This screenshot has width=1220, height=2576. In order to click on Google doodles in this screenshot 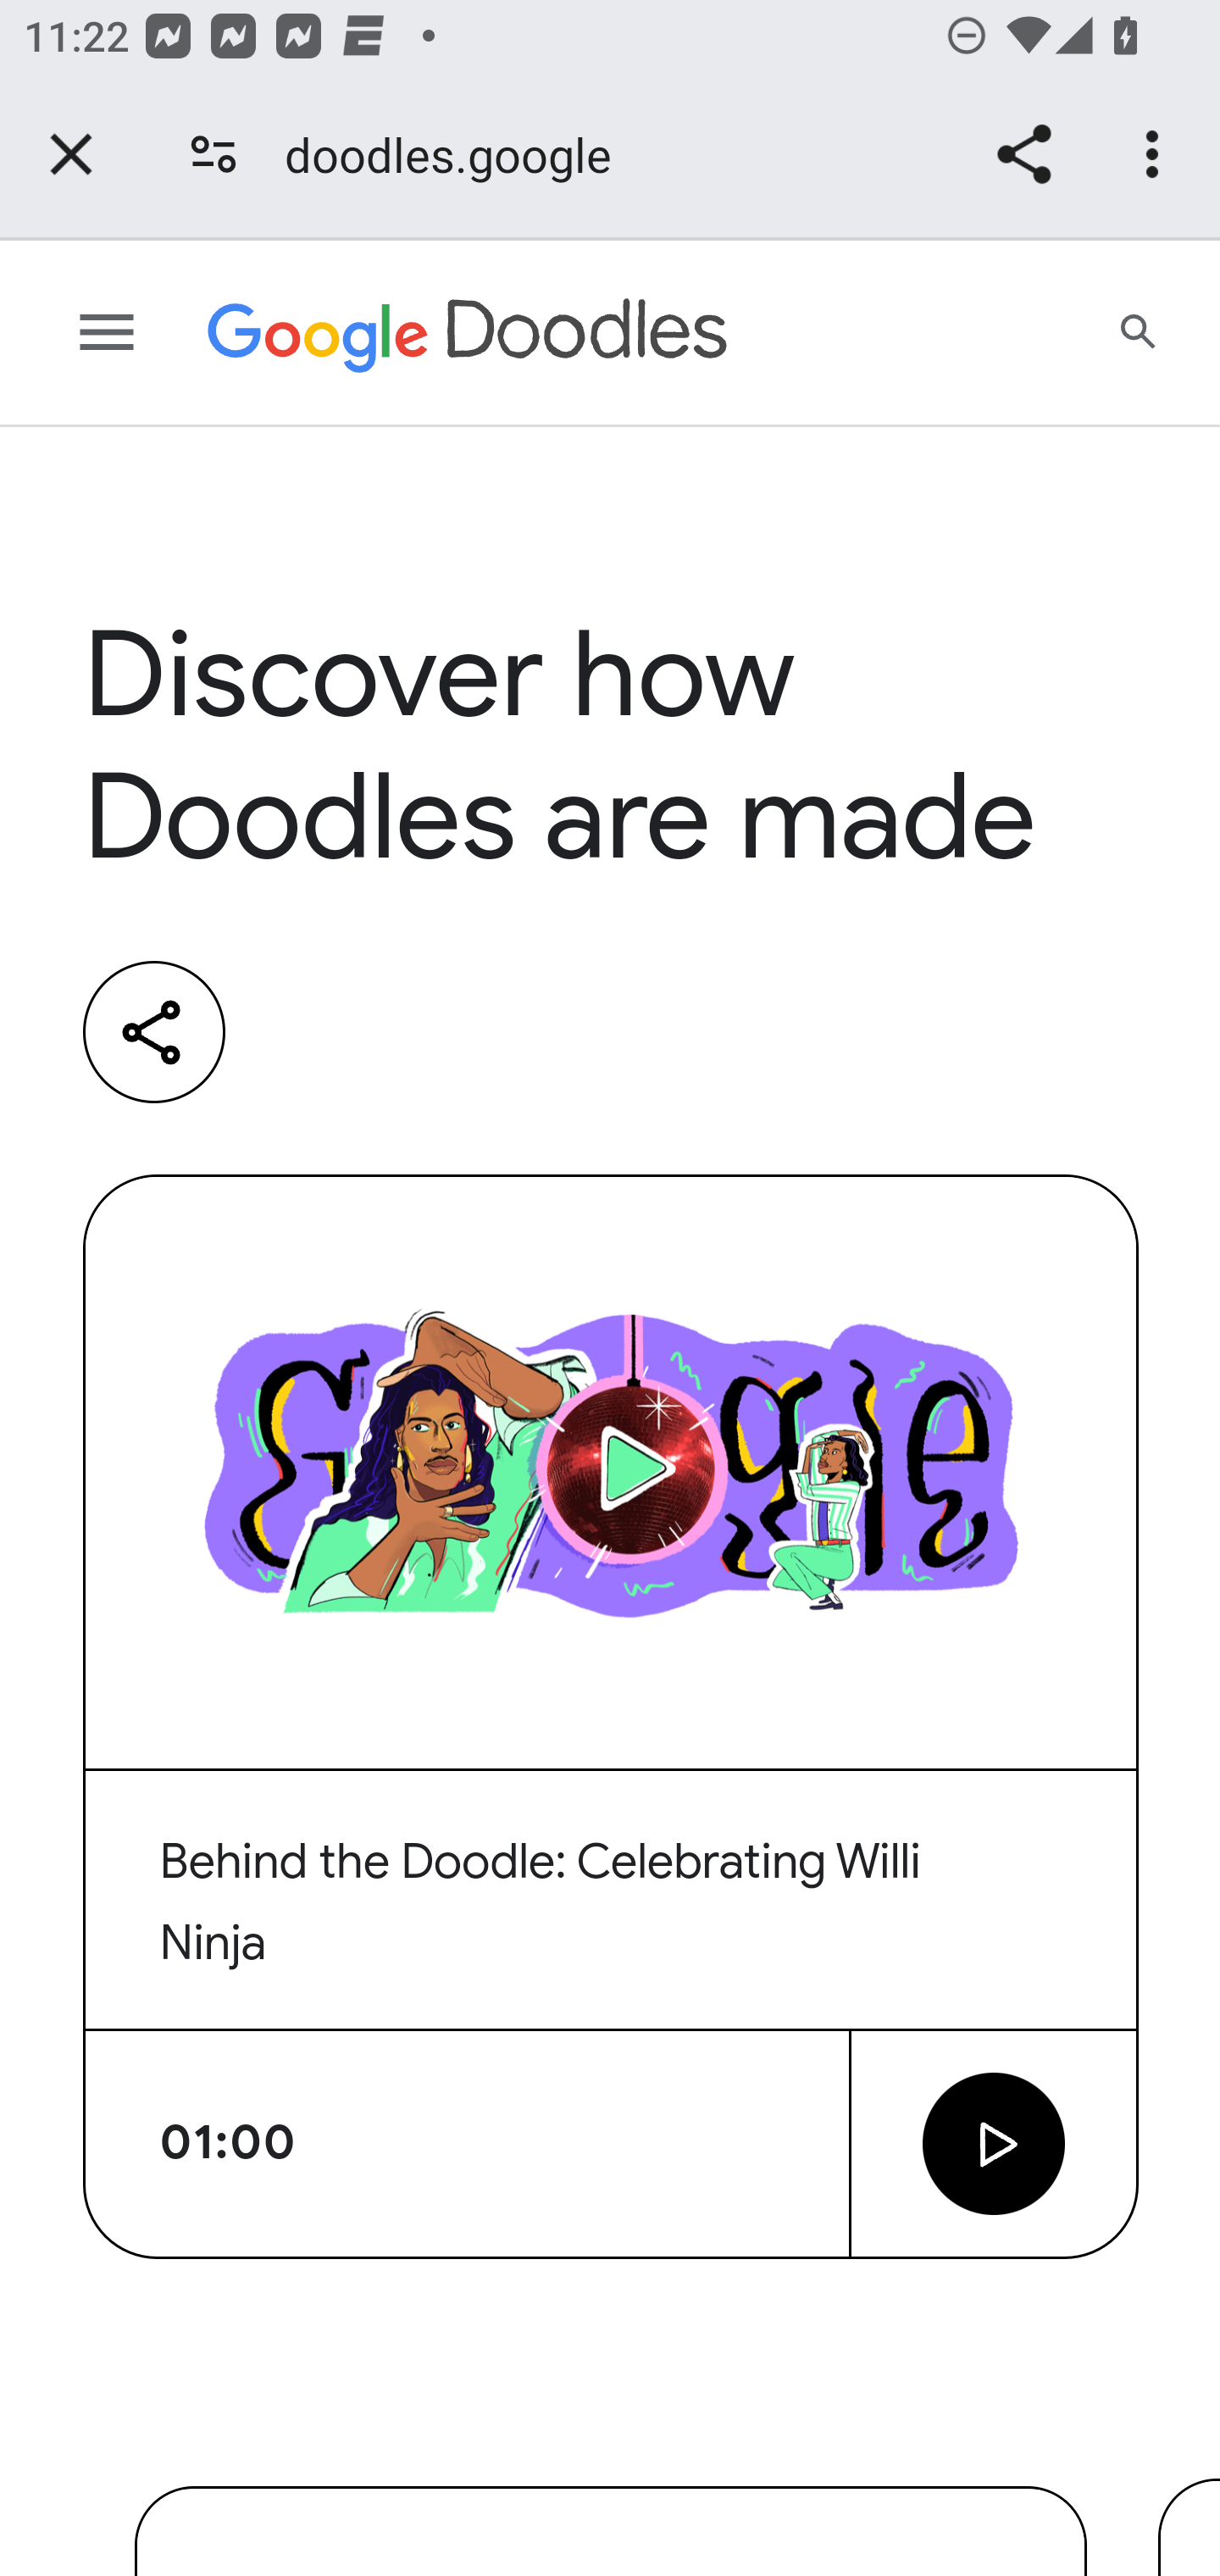, I will do `click(468, 334)`.